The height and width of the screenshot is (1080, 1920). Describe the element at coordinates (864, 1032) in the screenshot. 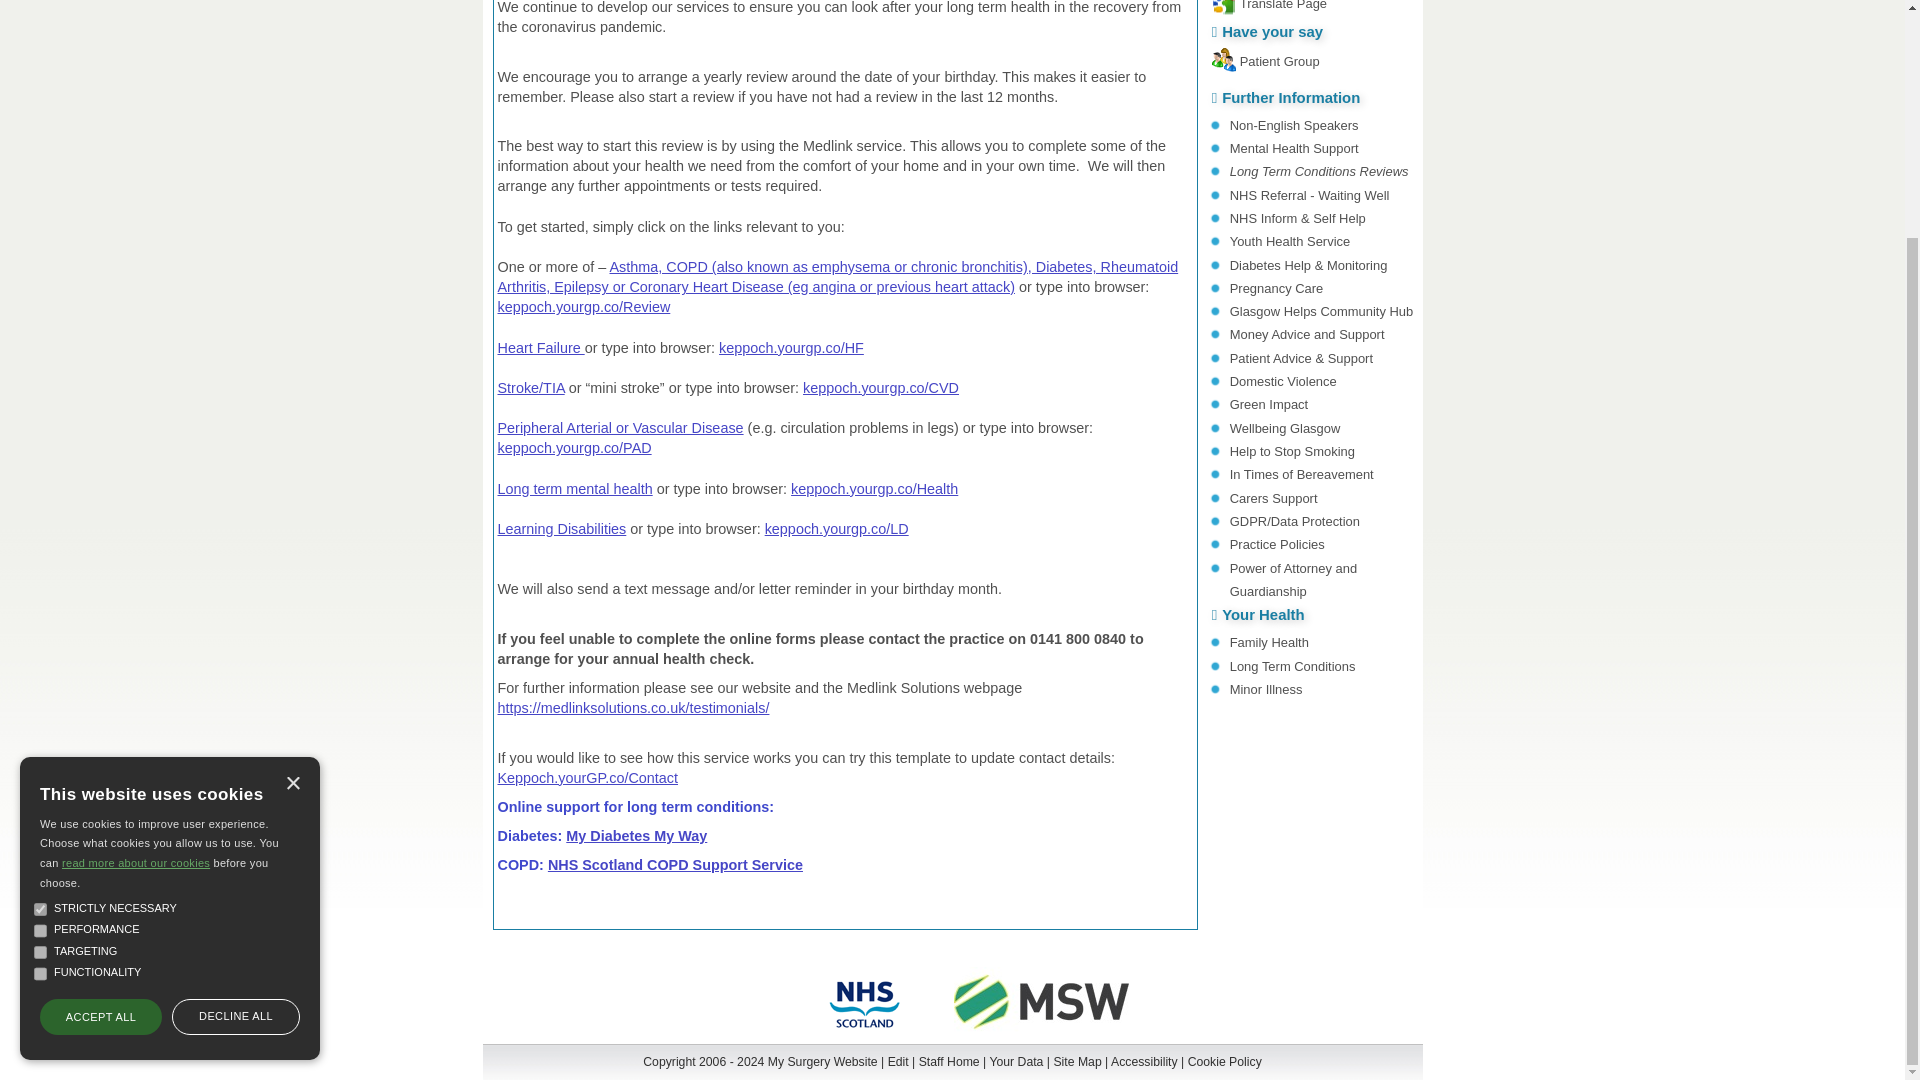

I see `NHS Scotland` at that location.